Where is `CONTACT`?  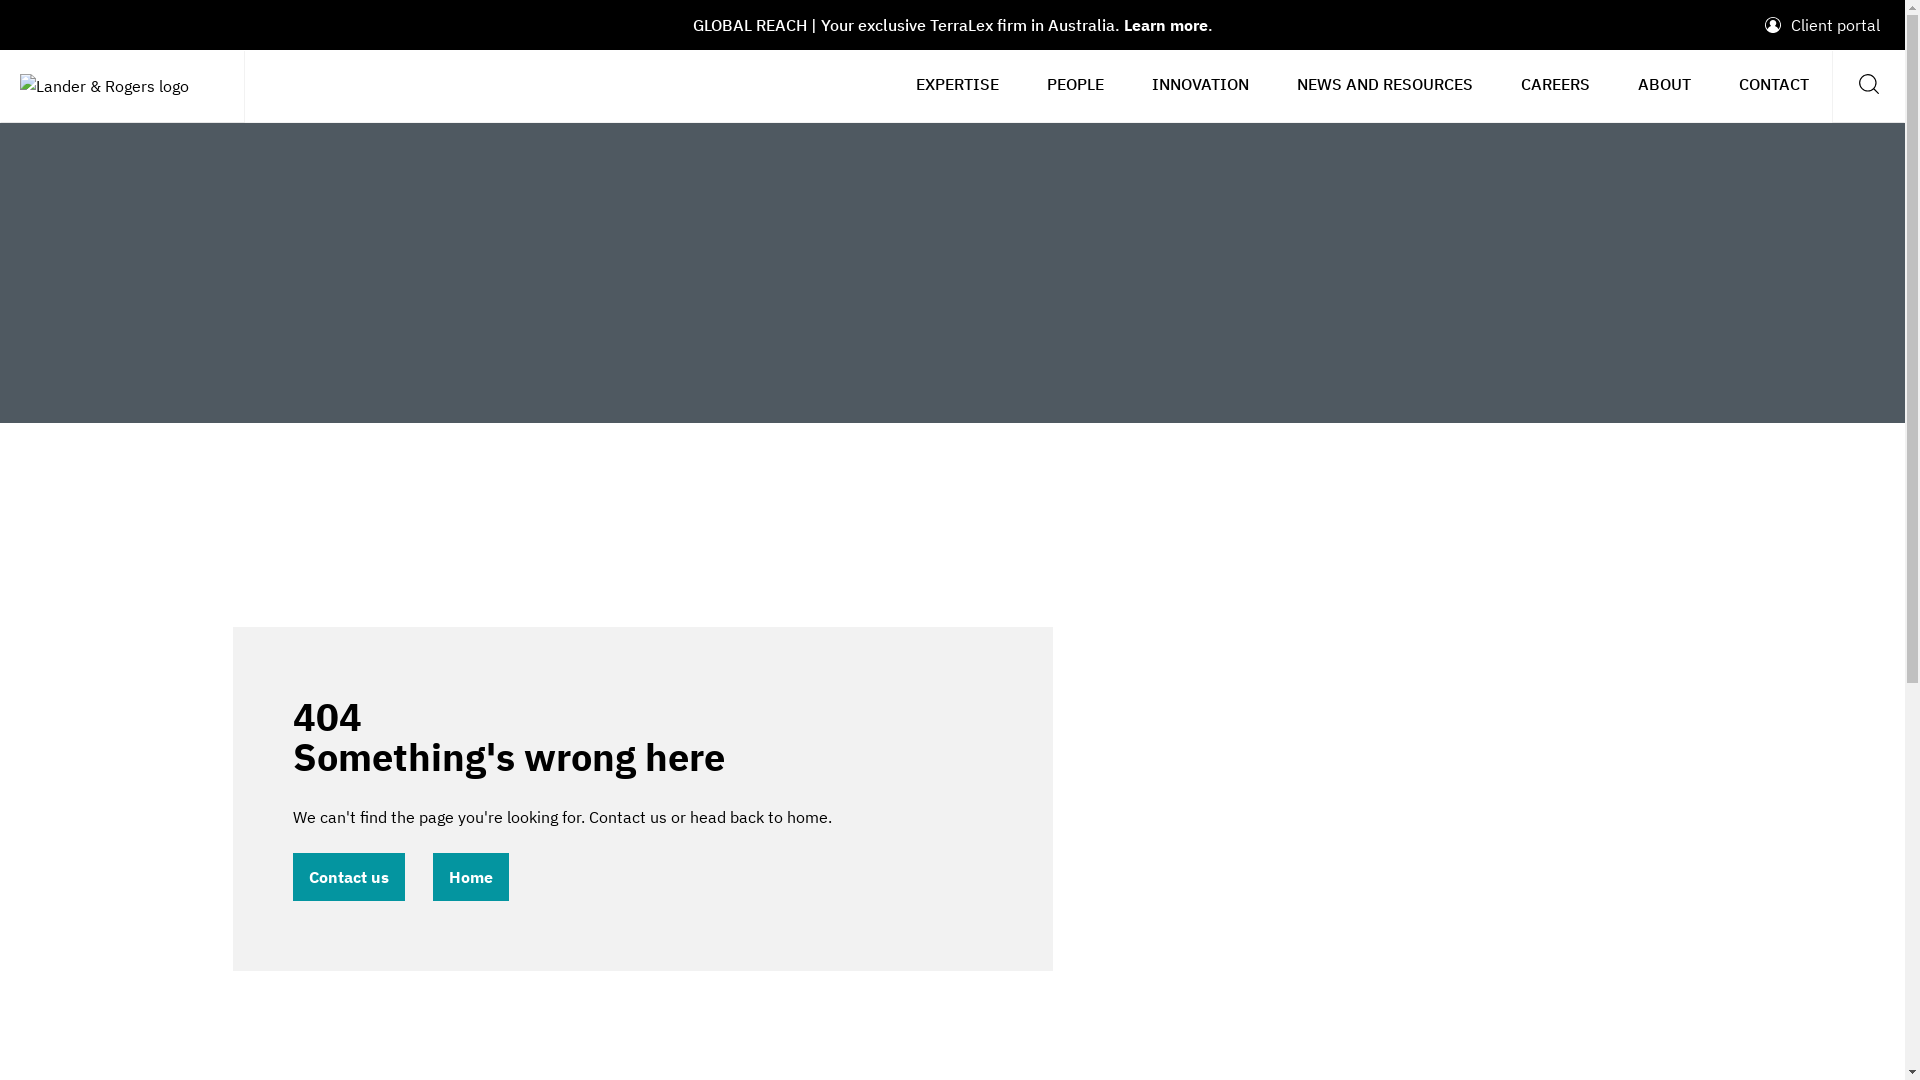 CONTACT is located at coordinates (1774, 84).